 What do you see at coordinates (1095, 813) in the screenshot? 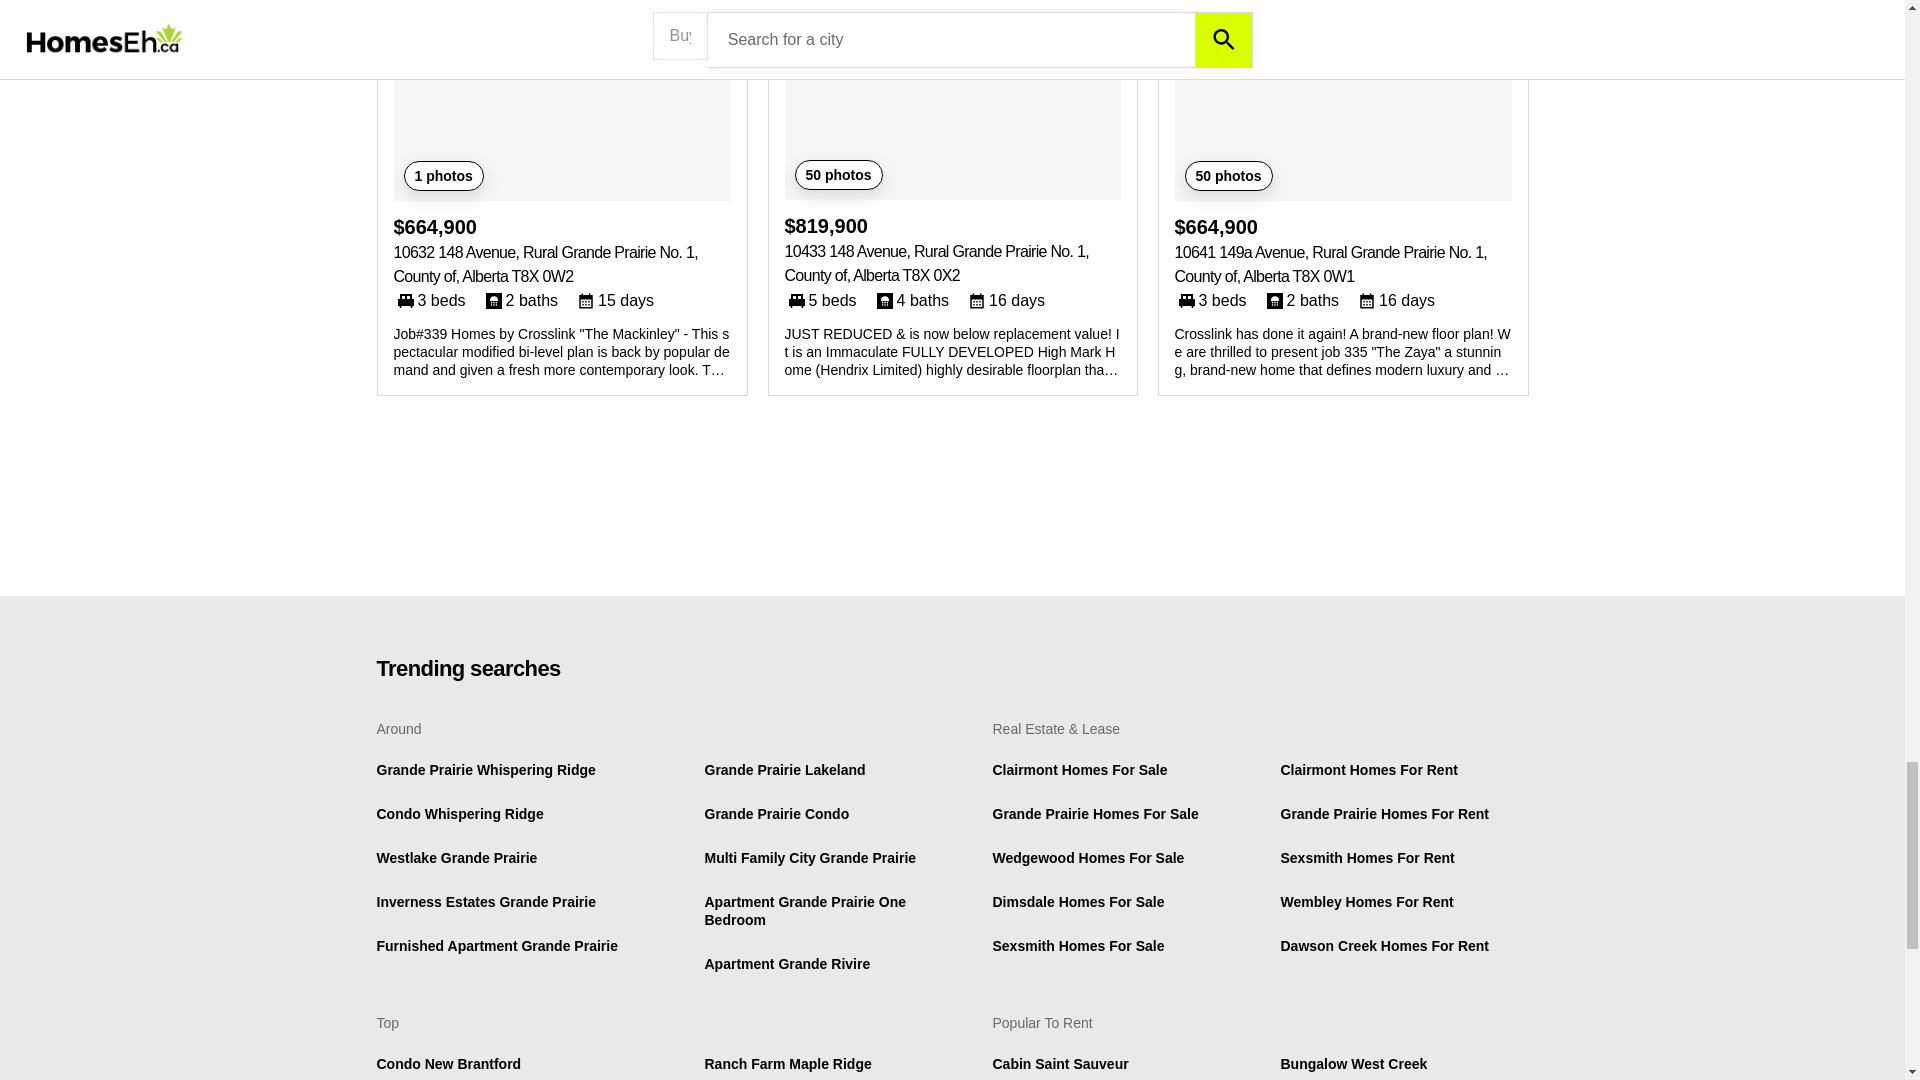
I see `Grande Prairie Homes For Sale` at bounding box center [1095, 813].